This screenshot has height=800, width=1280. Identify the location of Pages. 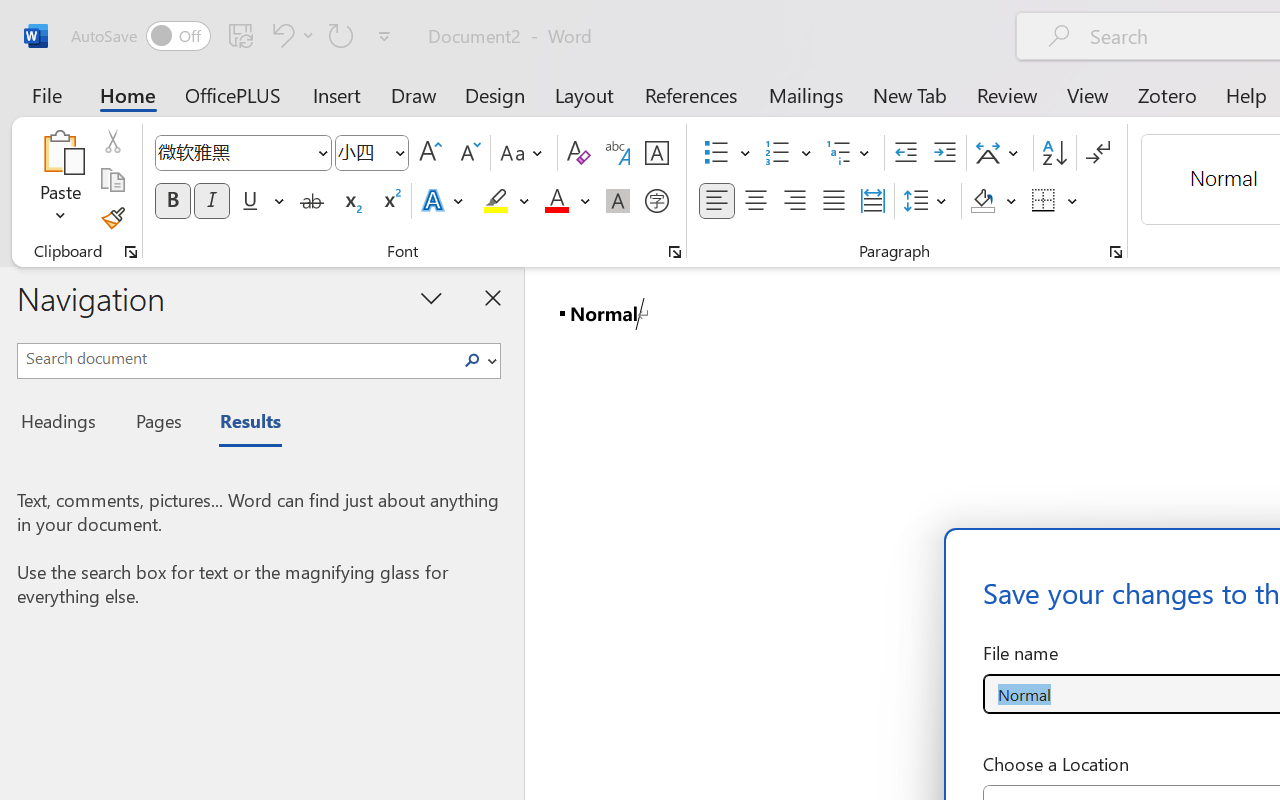
(156, 424).